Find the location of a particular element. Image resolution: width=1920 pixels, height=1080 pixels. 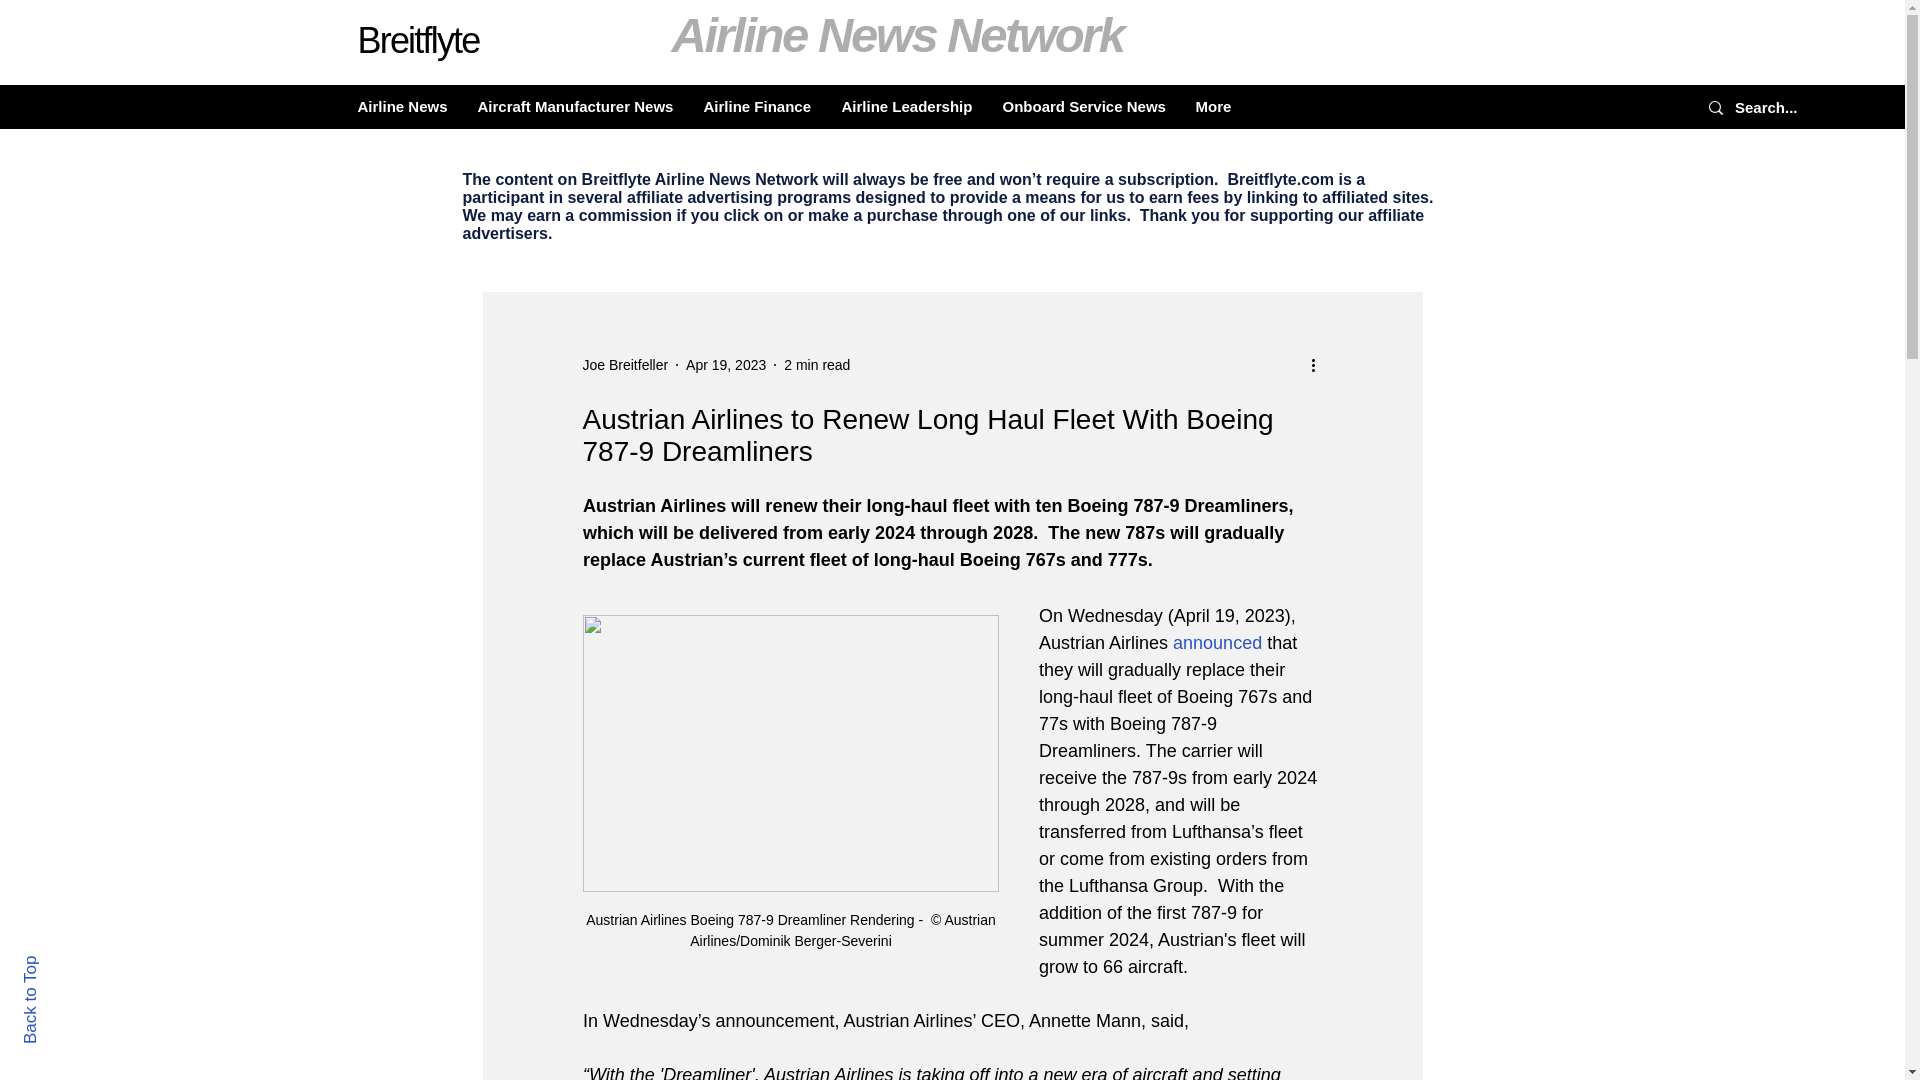

announced is located at coordinates (1217, 642).